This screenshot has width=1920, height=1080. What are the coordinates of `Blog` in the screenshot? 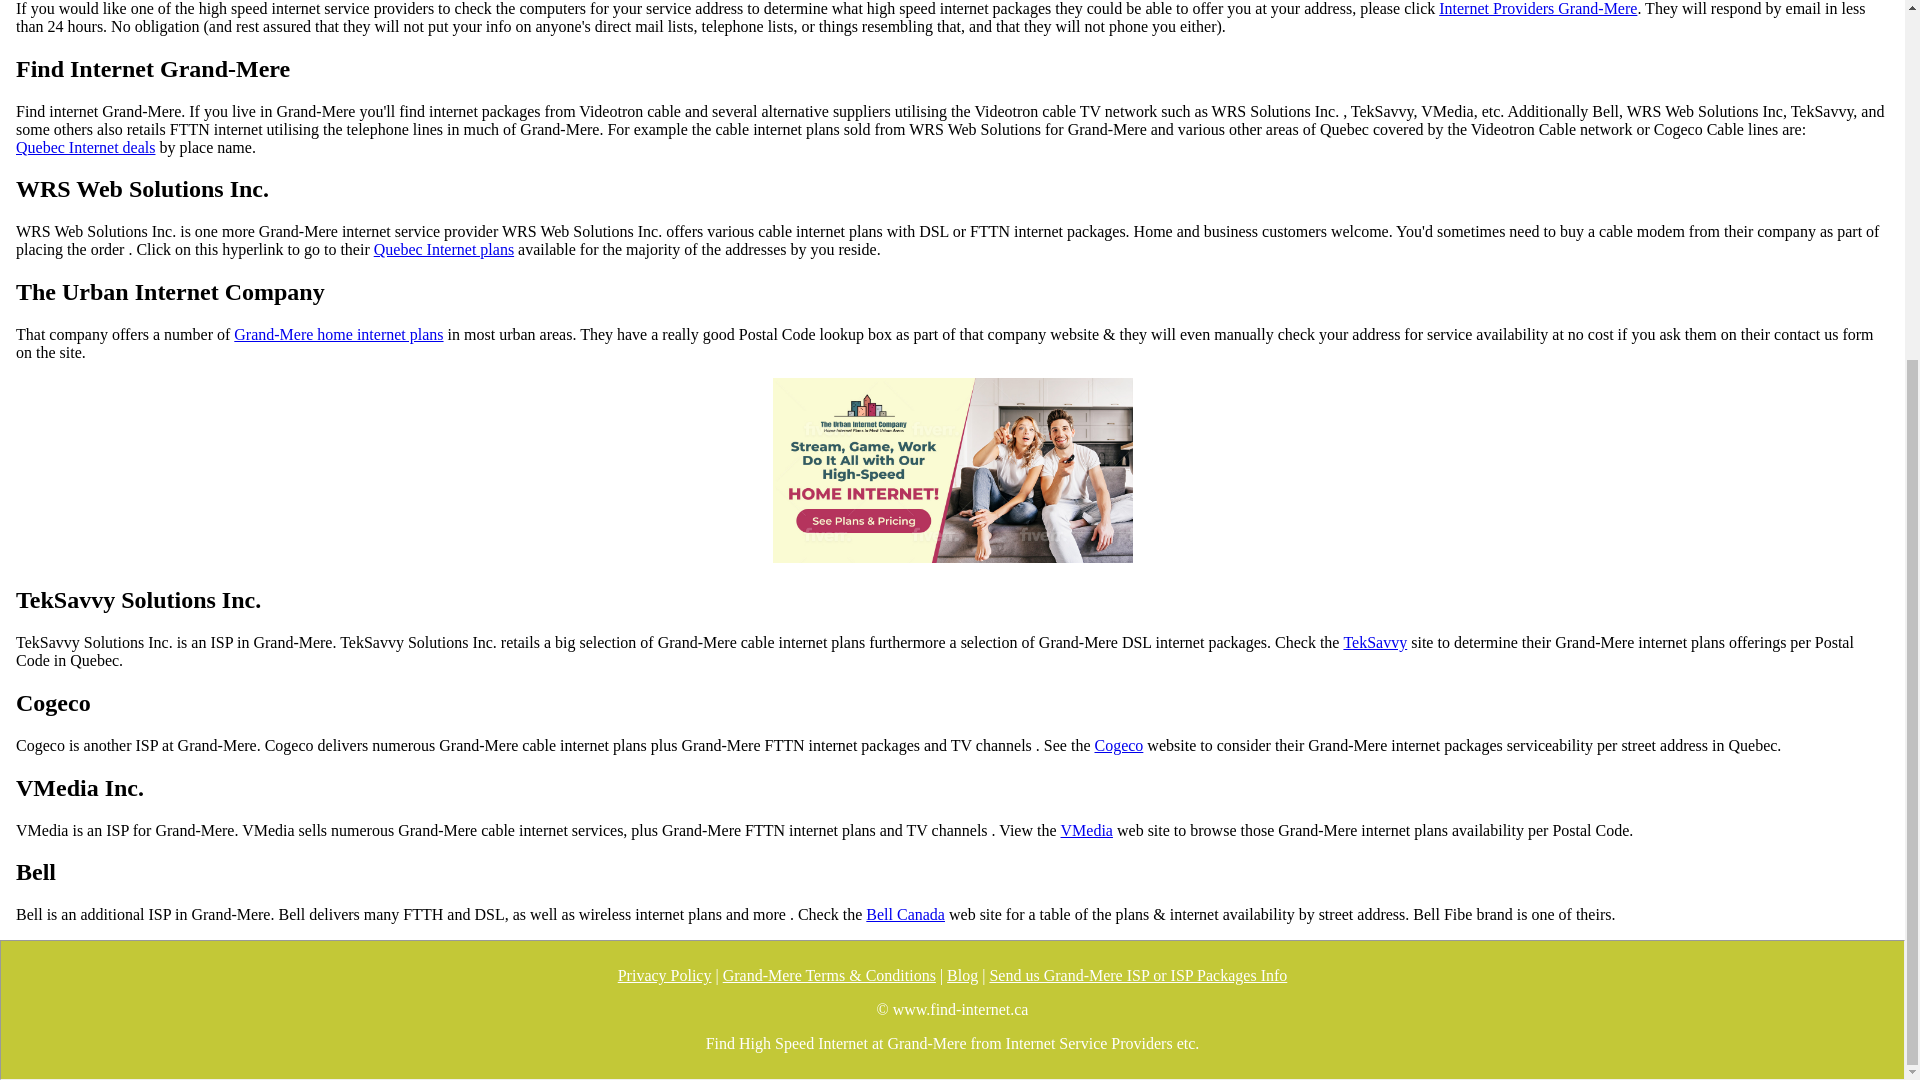 It's located at (962, 975).